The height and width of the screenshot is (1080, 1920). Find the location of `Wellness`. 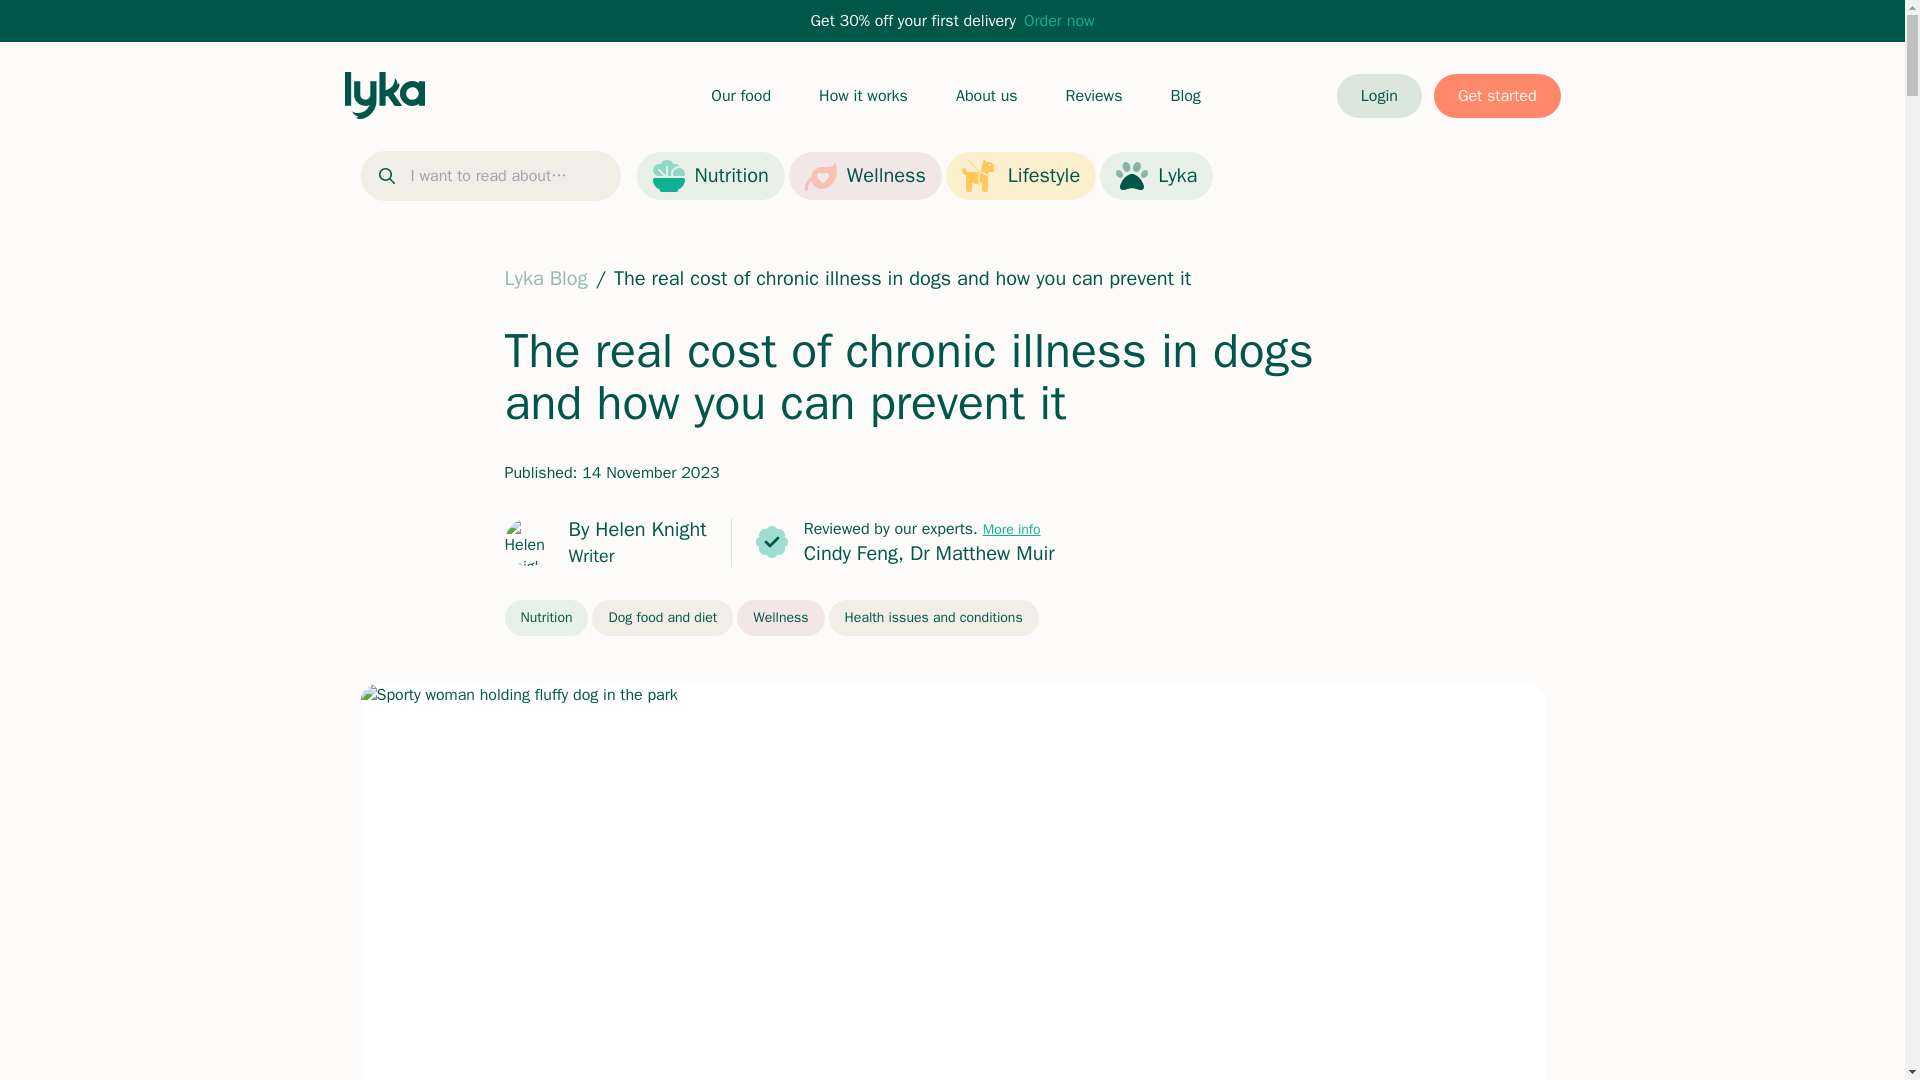

Wellness is located at coordinates (780, 618).